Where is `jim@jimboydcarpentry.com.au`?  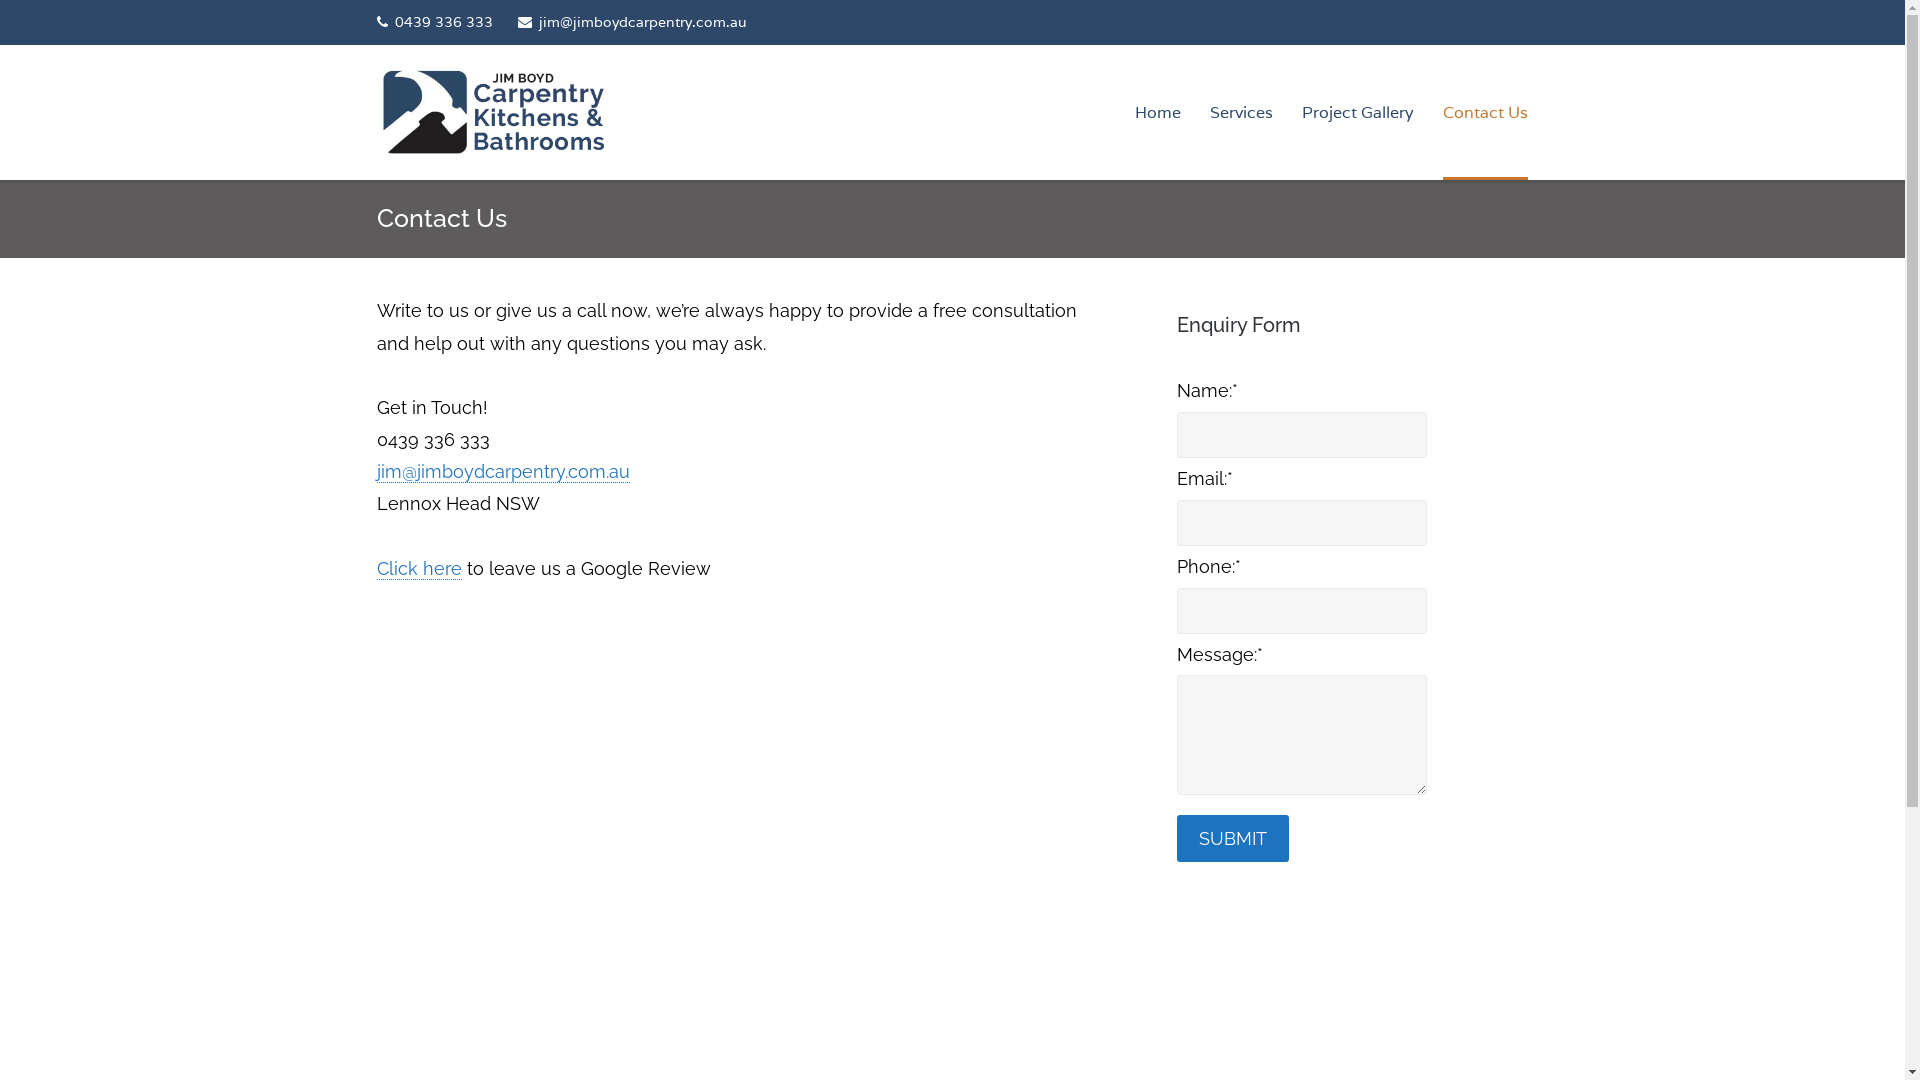 jim@jimboydcarpentry.com.au is located at coordinates (632, 22).